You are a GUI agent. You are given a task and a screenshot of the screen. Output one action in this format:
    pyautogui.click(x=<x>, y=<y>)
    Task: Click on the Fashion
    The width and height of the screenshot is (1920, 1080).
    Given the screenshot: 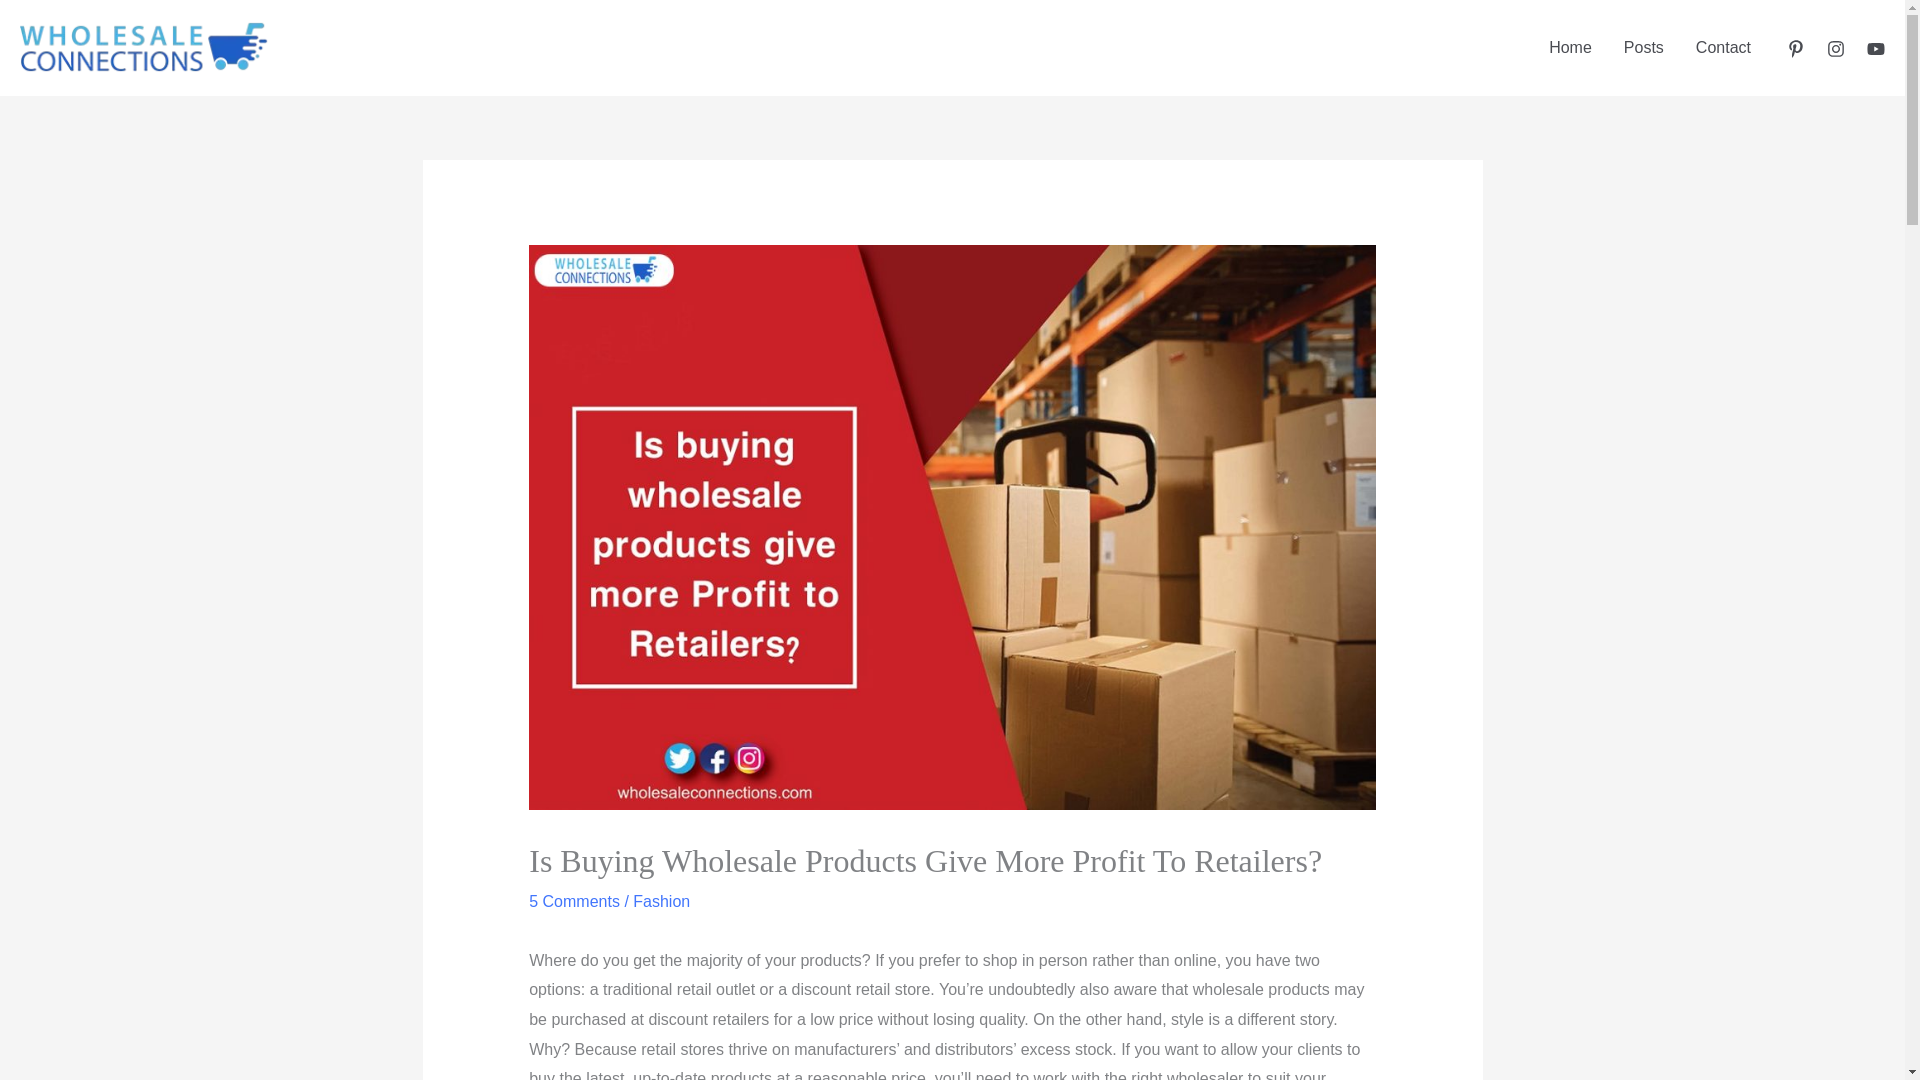 What is the action you would take?
    pyautogui.click(x=661, y=902)
    